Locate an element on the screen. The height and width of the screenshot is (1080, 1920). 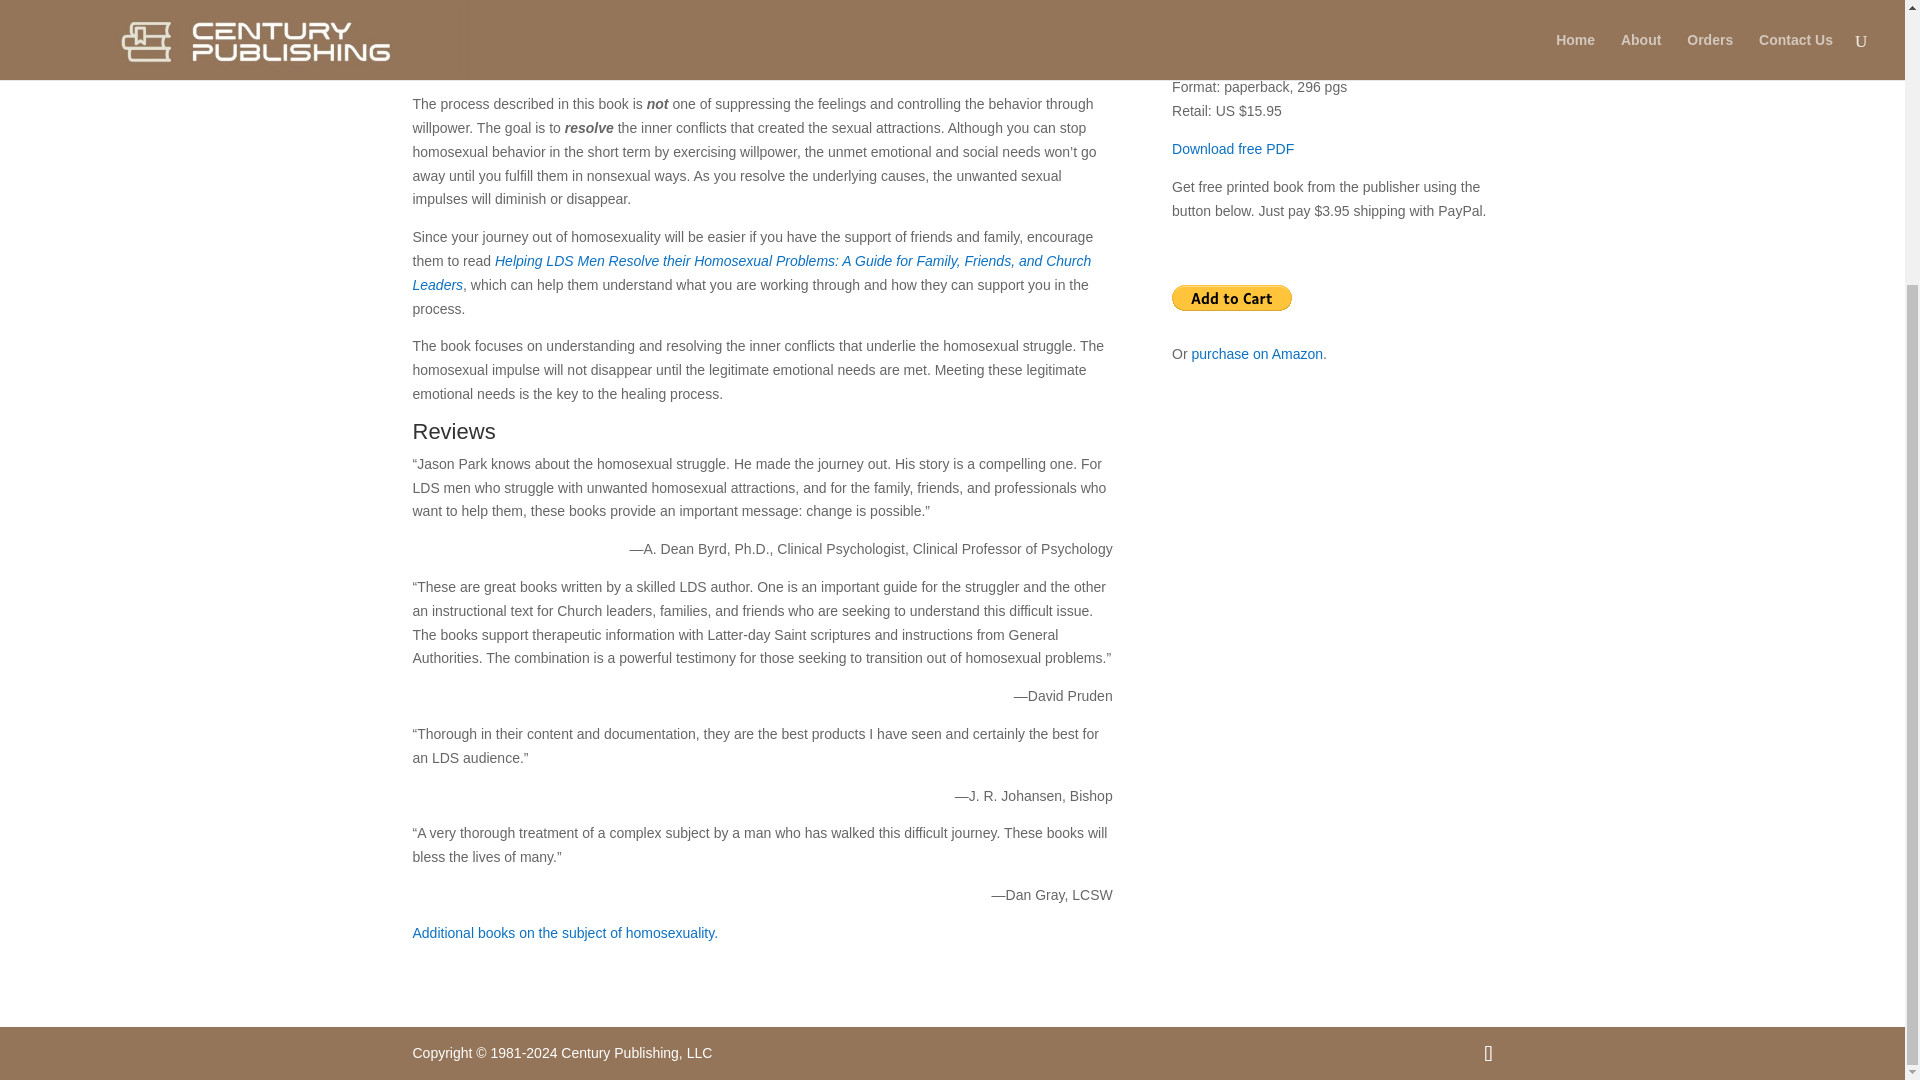
Additional books on the subject of homosexuality. is located at coordinates (565, 932).